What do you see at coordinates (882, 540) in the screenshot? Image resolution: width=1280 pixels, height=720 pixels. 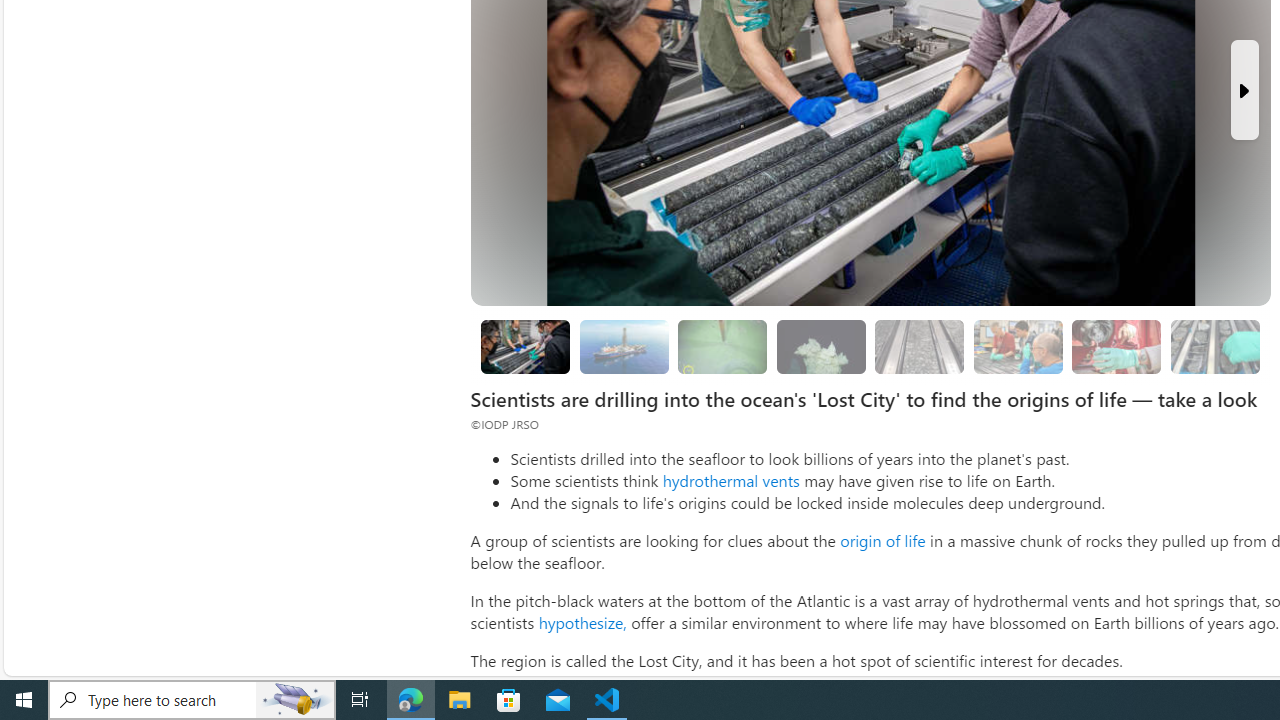 I see `origin of life` at bounding box center [882, 540].